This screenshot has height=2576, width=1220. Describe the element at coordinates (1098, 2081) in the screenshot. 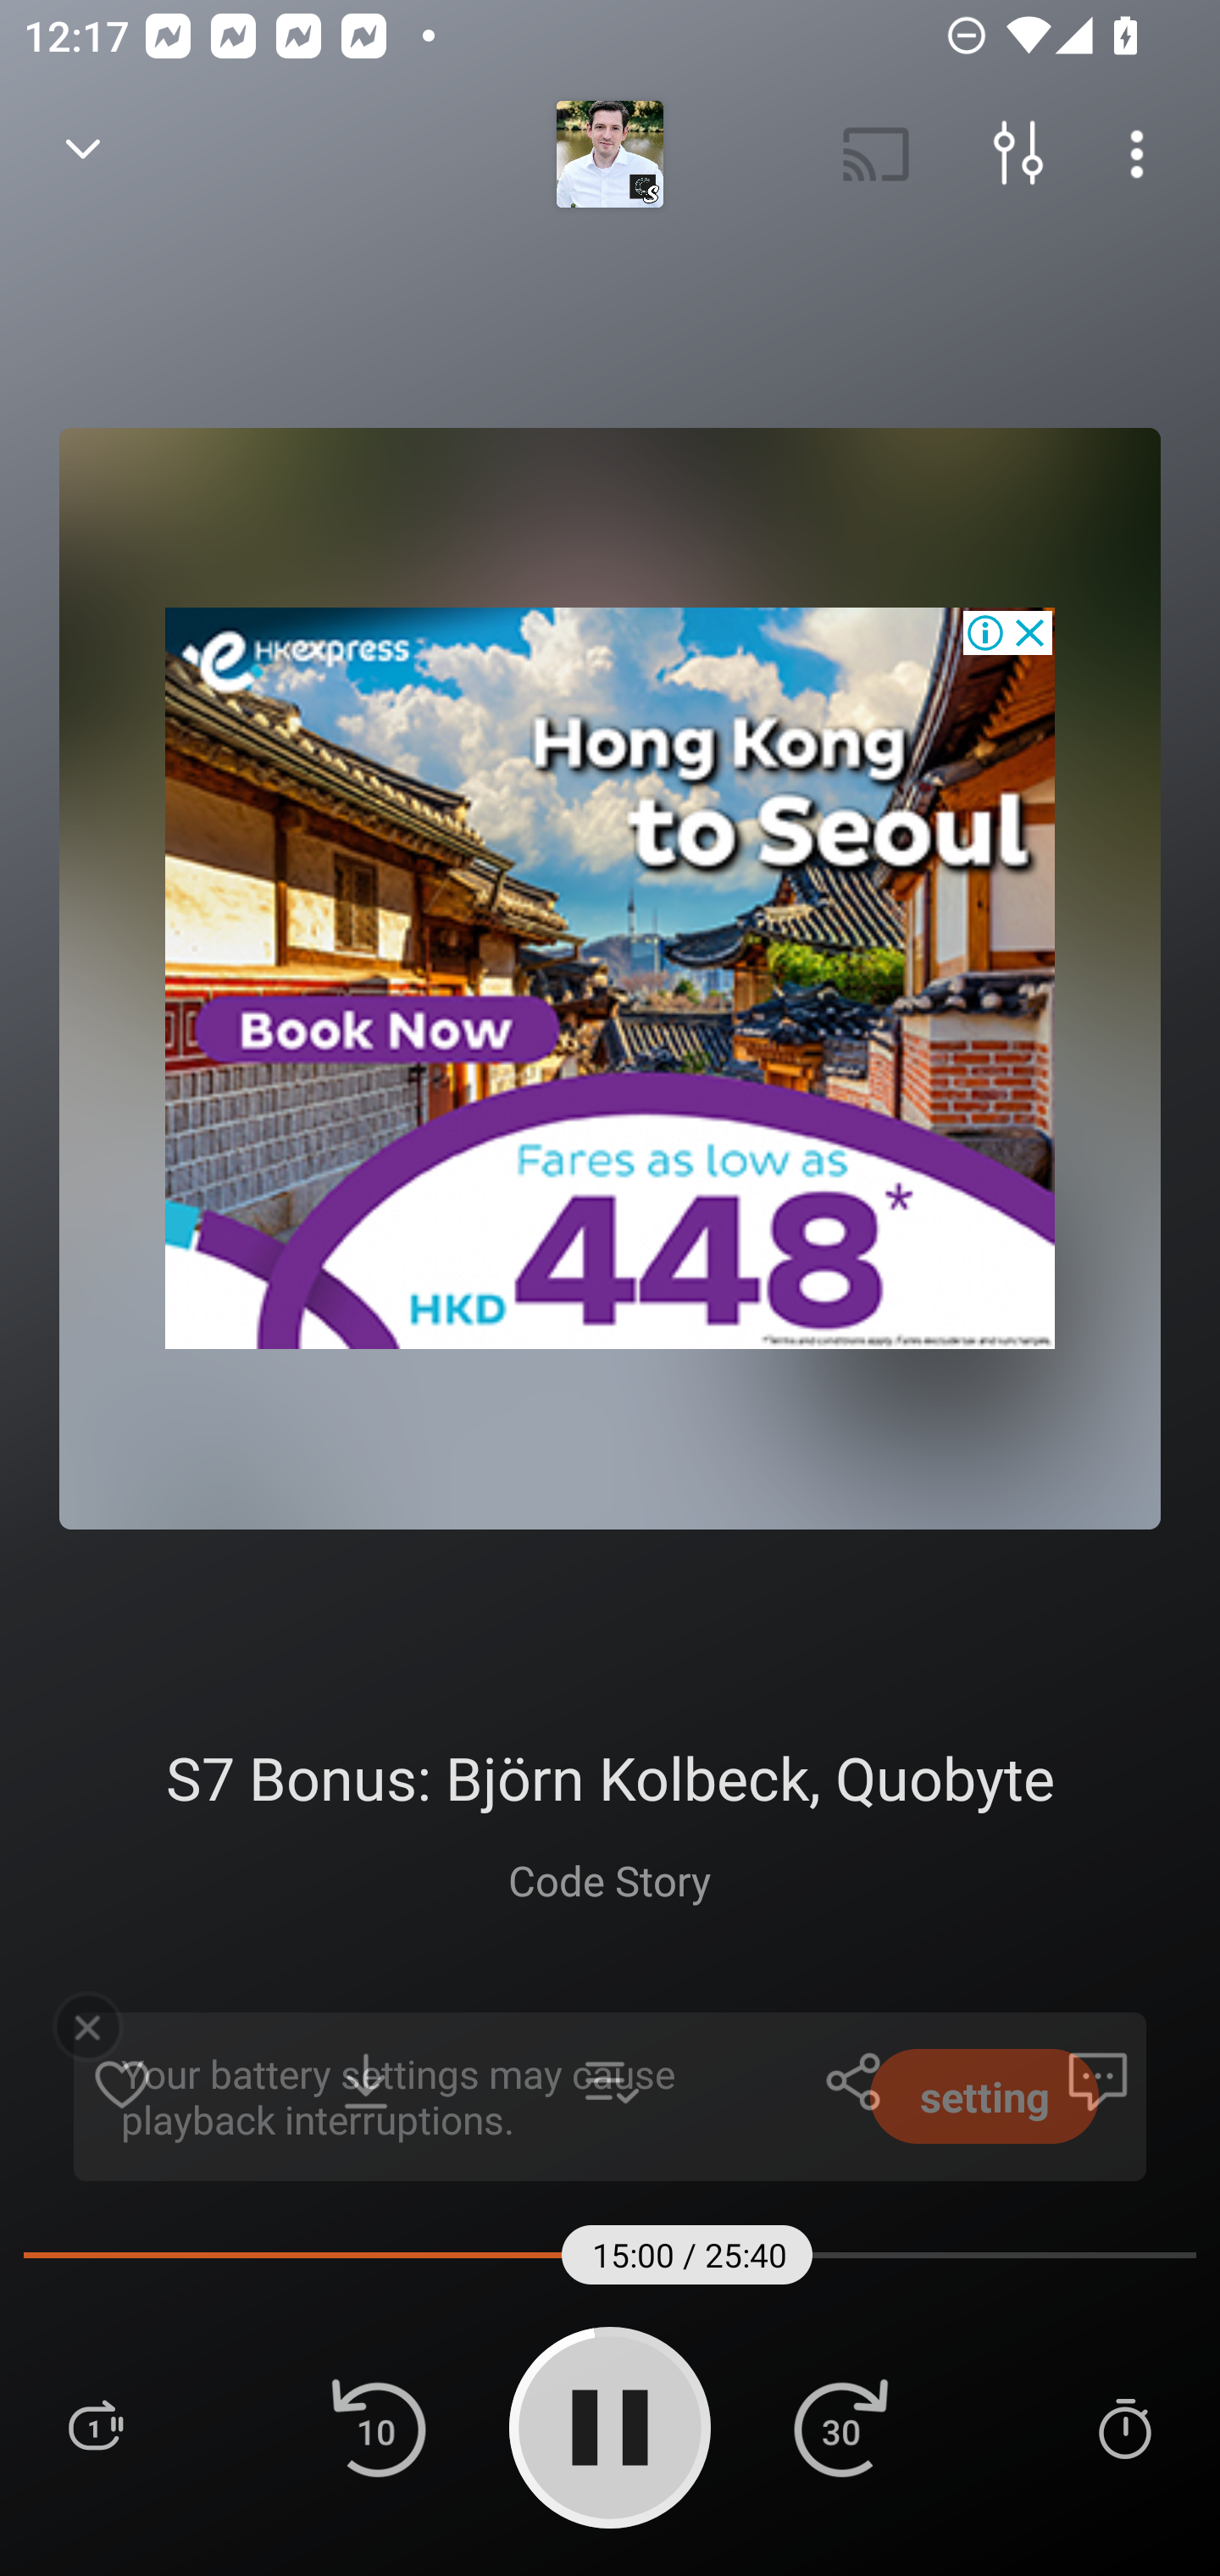

I see `Comments` at that location.